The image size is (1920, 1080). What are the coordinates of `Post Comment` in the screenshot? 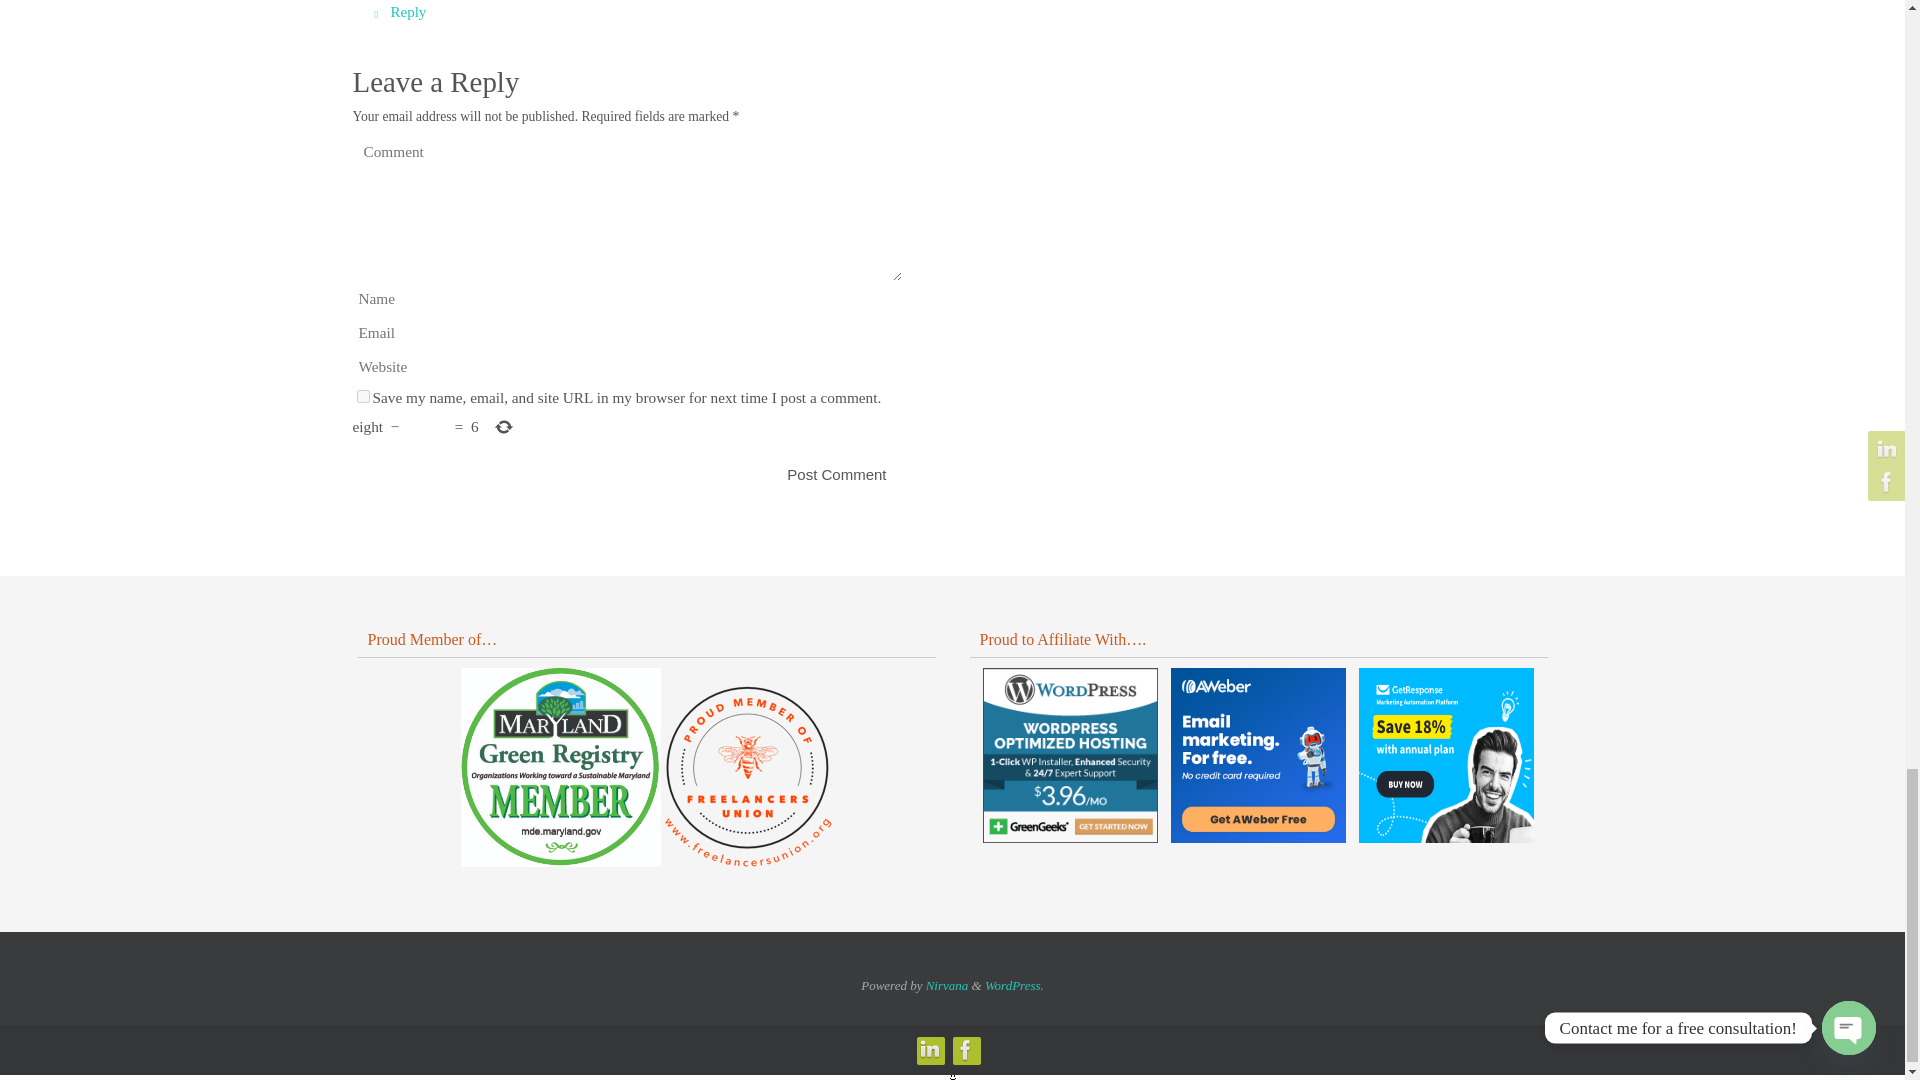 It's located at (836, 474).